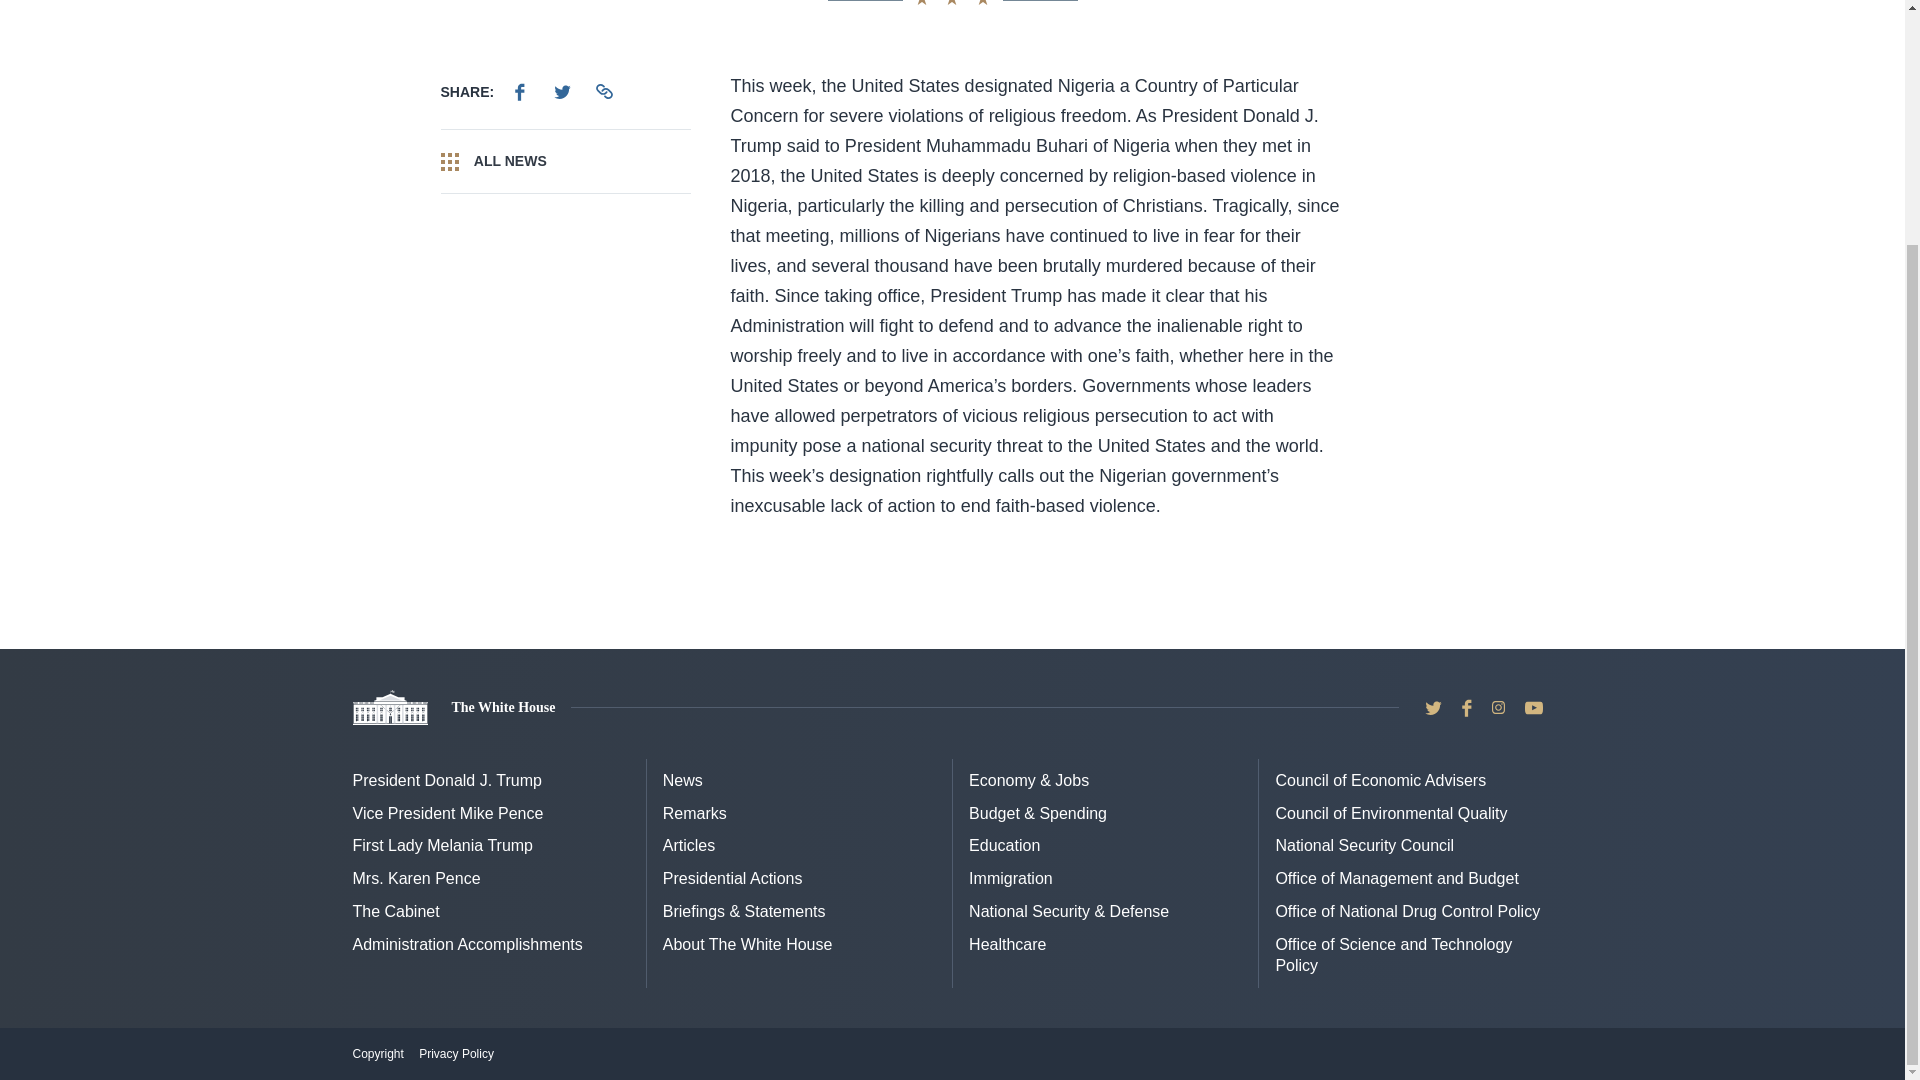 This screenshot has width=1920, height=1080. What do you see at coordinates (442, 846) in the screenshot?
I see `First Lady Melania Trump` at bounding box center [442, 846].